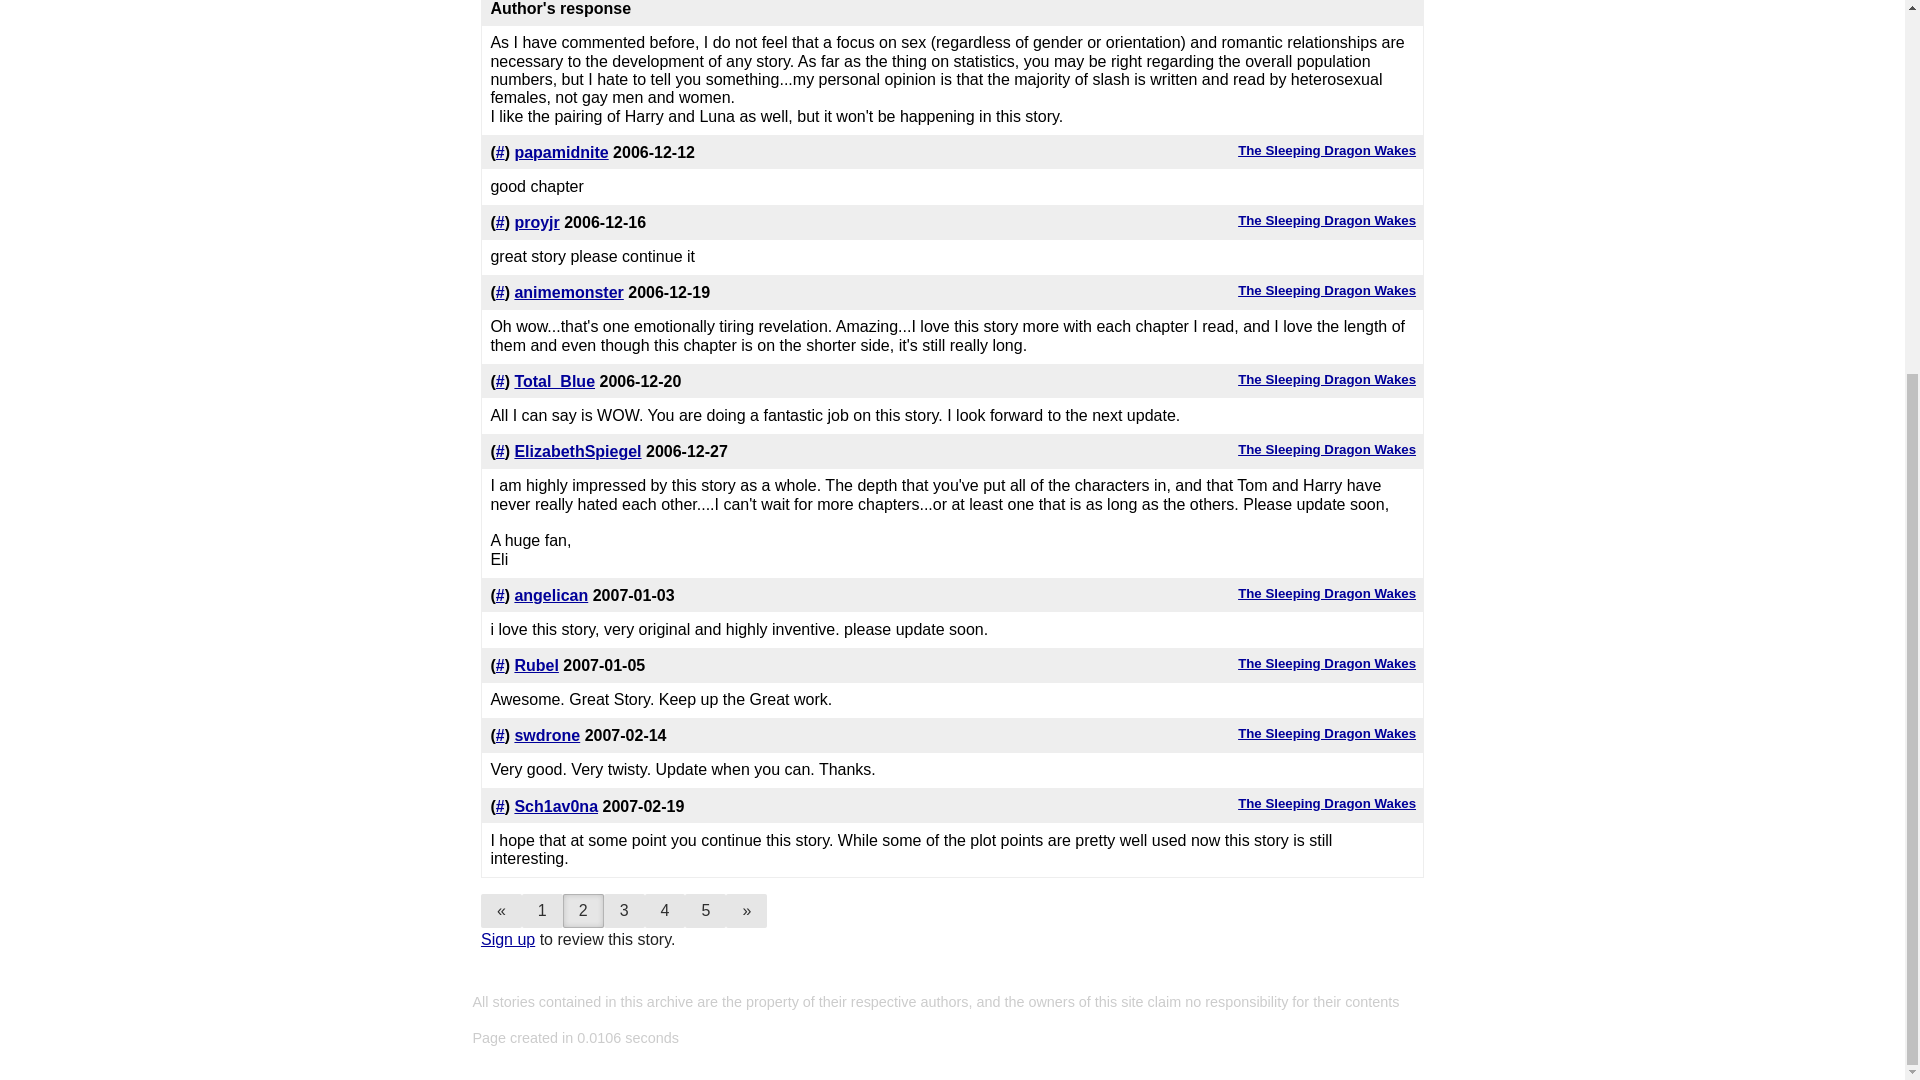 The width and height of the screenshot is (1920, 1080). What do you see at coordinates (561, 152) in the screenshot?
I see `papamidnite` at bounding box center [561, 152].